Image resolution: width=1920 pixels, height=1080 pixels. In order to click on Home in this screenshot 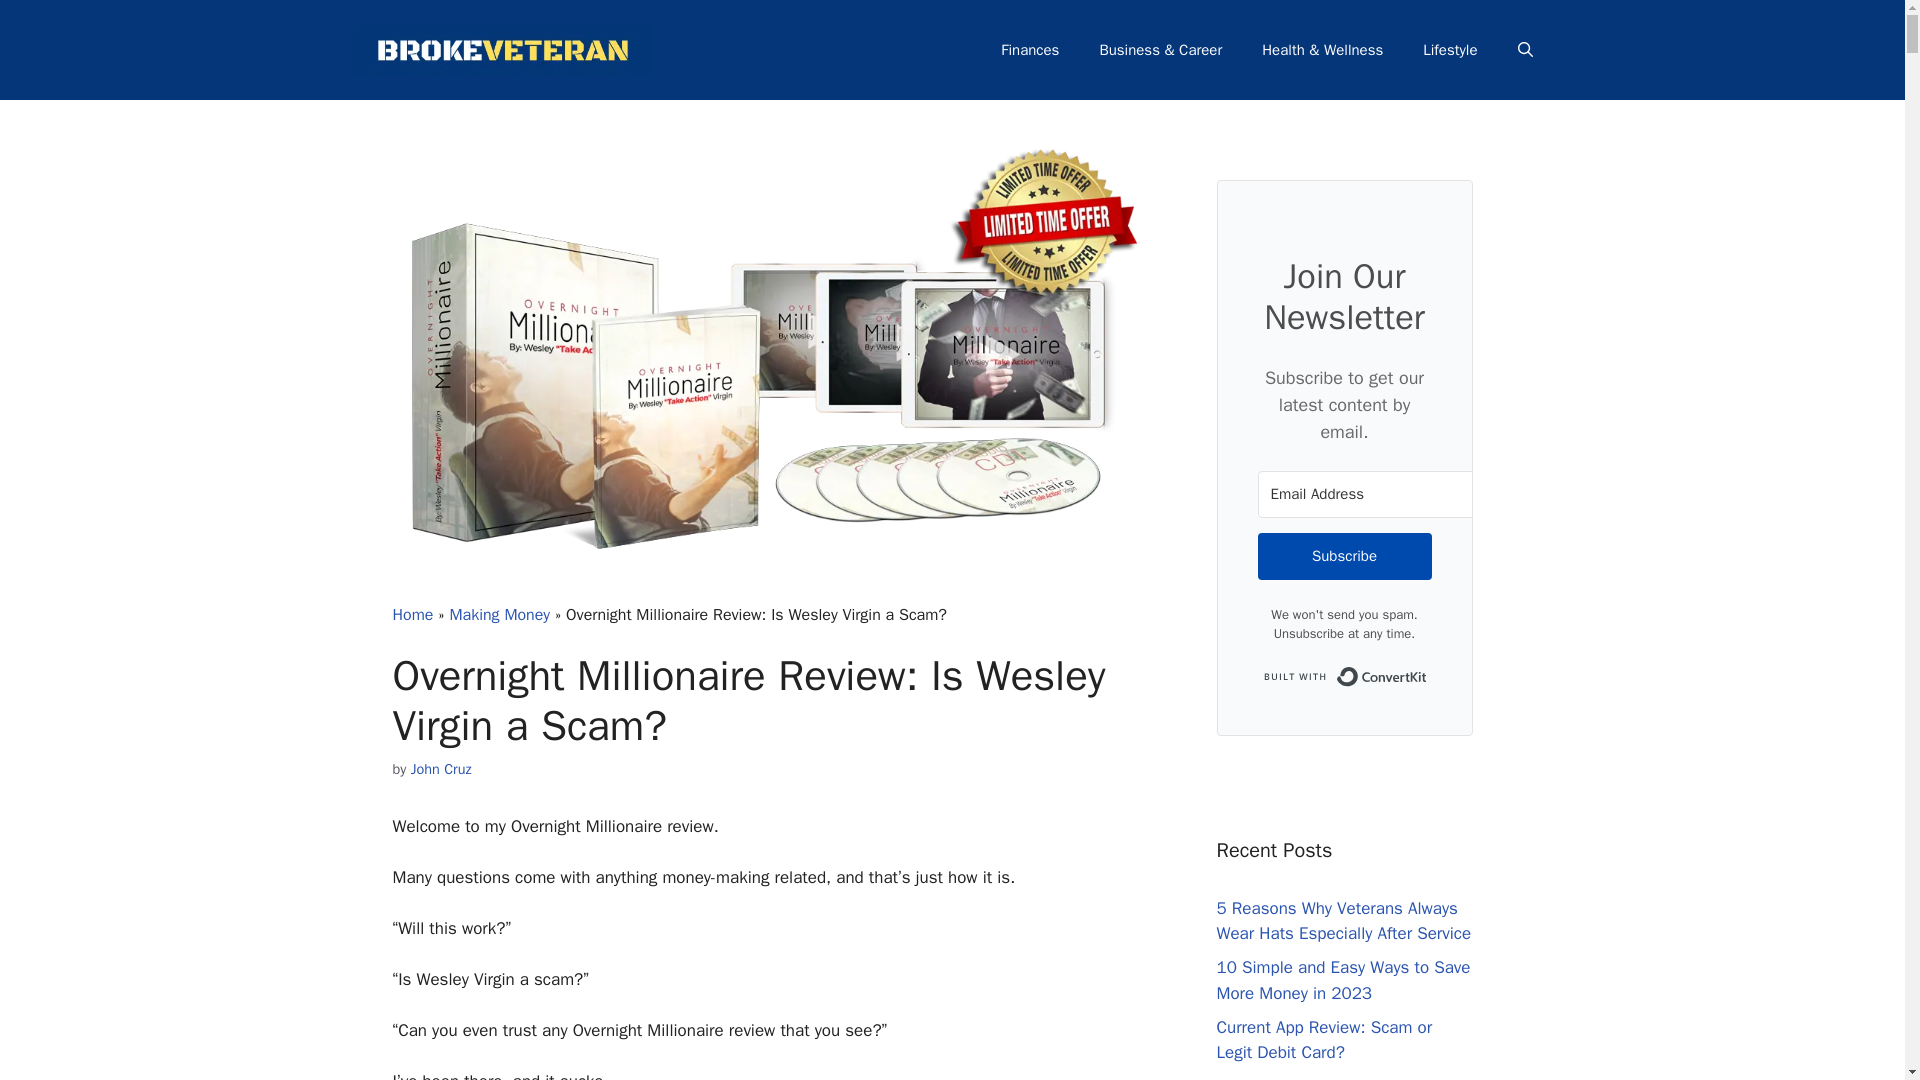, I will do `click(412, 614)`.